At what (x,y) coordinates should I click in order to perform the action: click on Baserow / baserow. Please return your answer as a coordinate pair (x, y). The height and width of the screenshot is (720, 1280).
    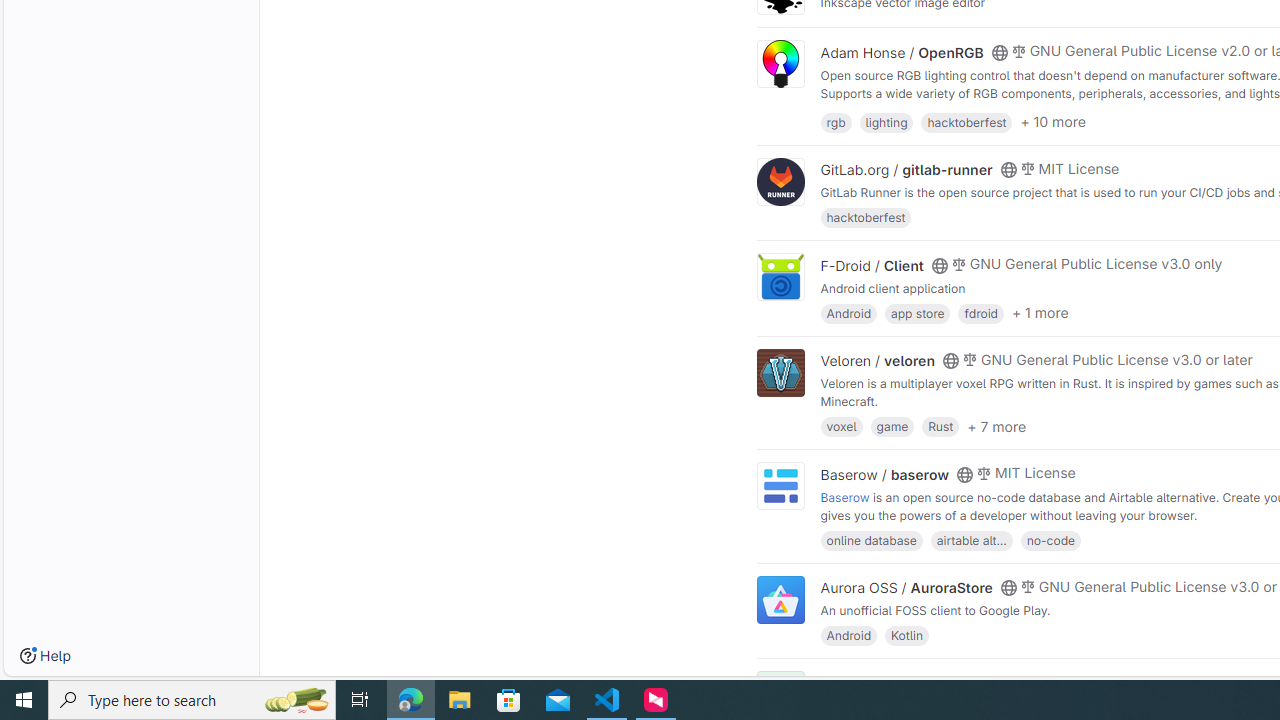
    Looking at the image, I should click on (884, 474).